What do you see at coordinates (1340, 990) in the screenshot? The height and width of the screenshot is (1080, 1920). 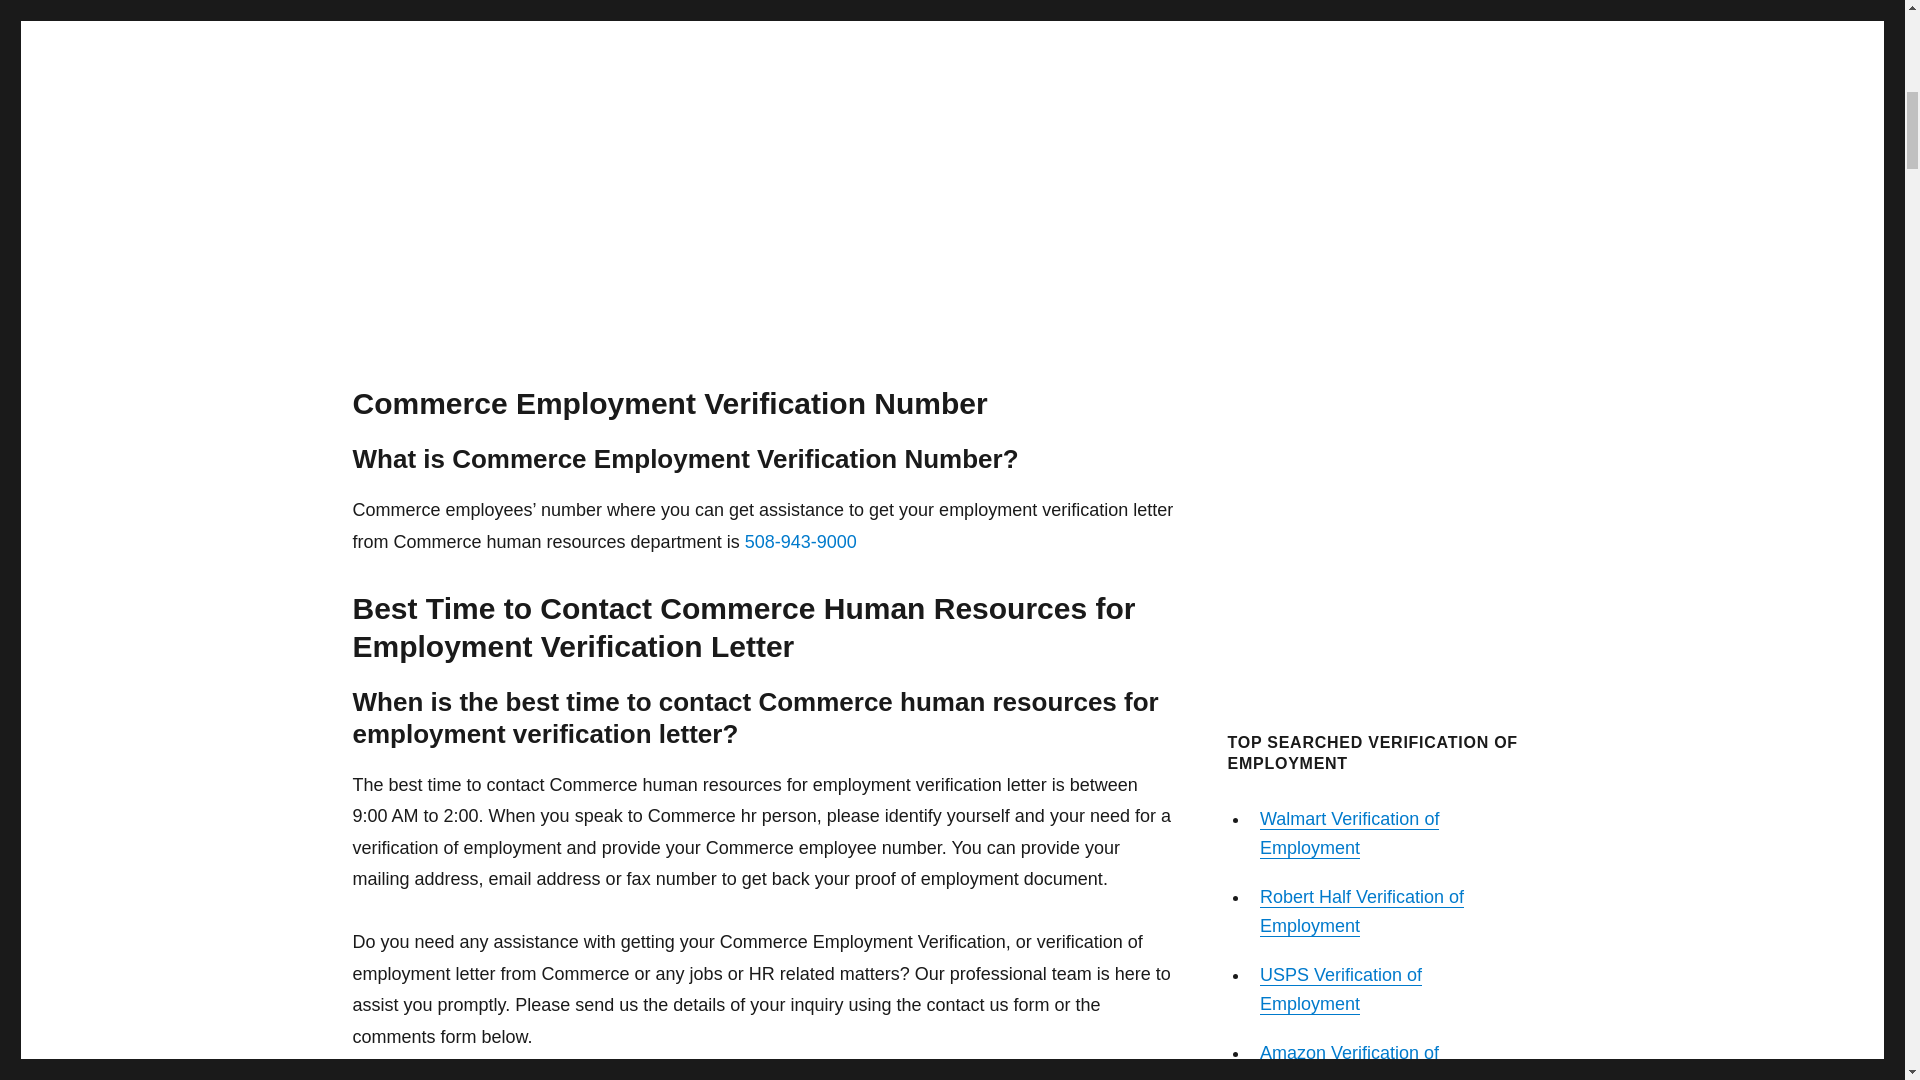 I see `USPS Verification of Employment` at bounding box center [1340, 990].